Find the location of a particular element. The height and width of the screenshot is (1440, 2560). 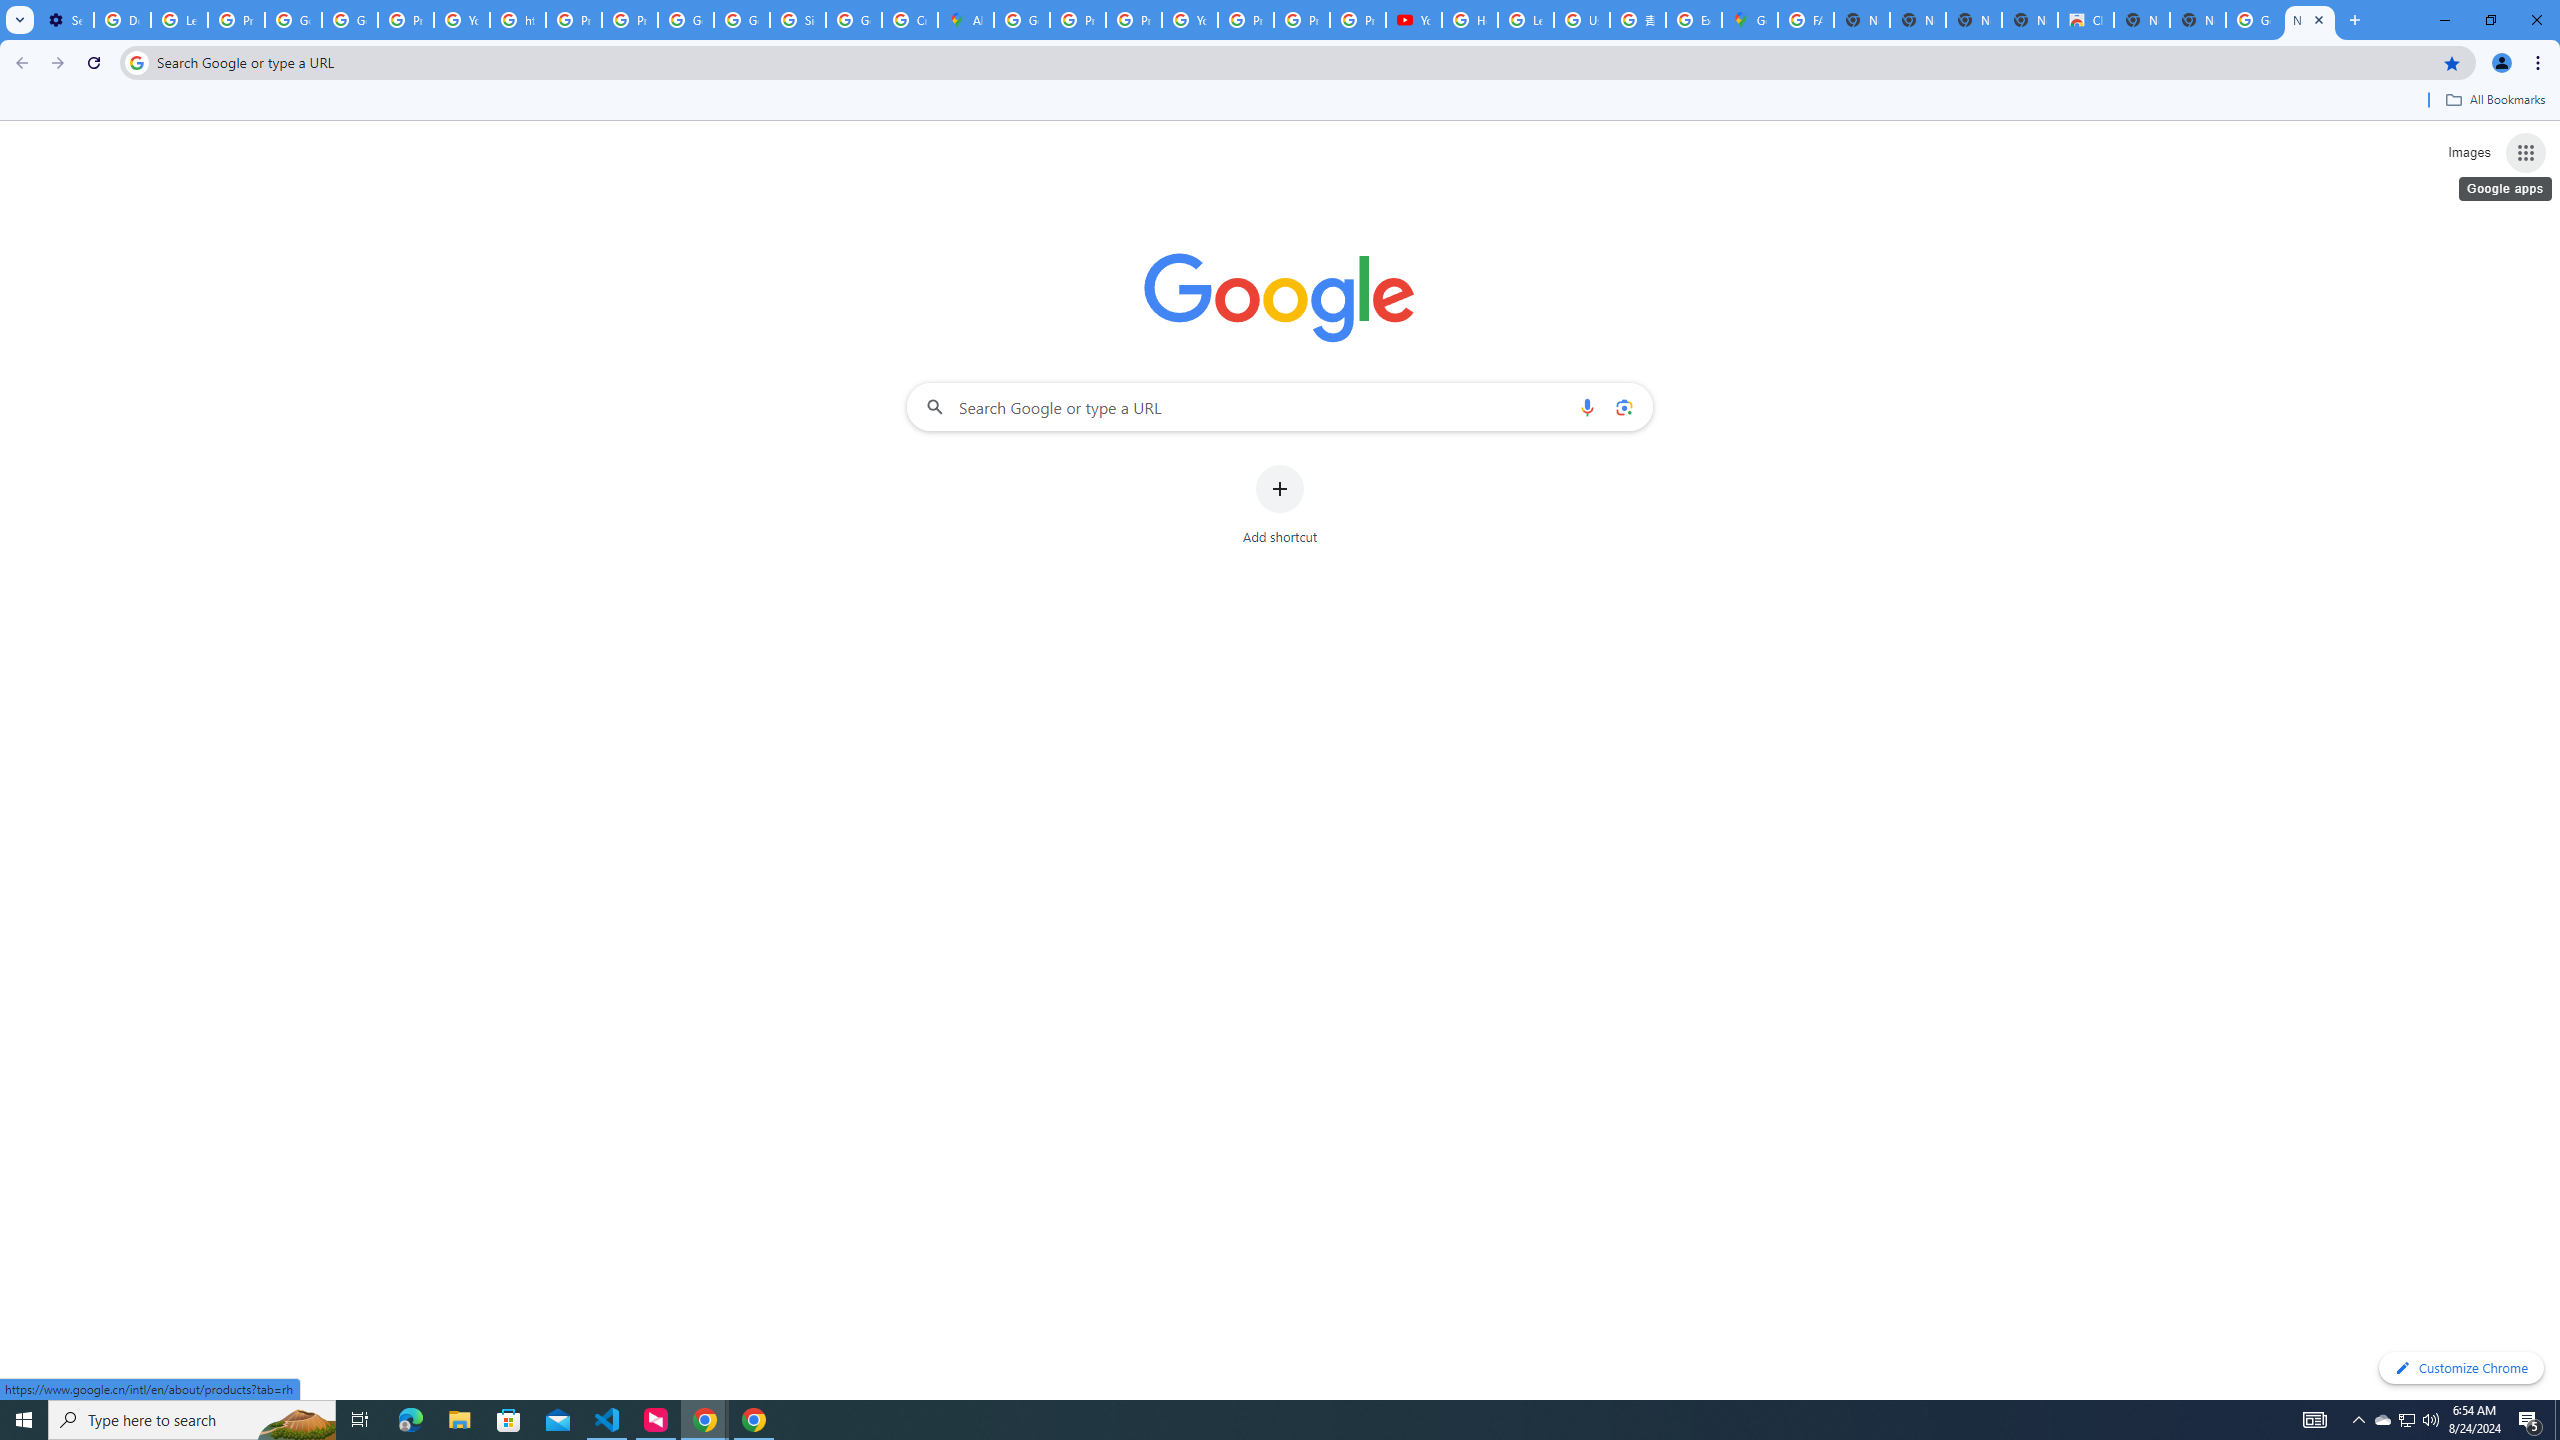

Google Images is located at coordinates (2254, 20).